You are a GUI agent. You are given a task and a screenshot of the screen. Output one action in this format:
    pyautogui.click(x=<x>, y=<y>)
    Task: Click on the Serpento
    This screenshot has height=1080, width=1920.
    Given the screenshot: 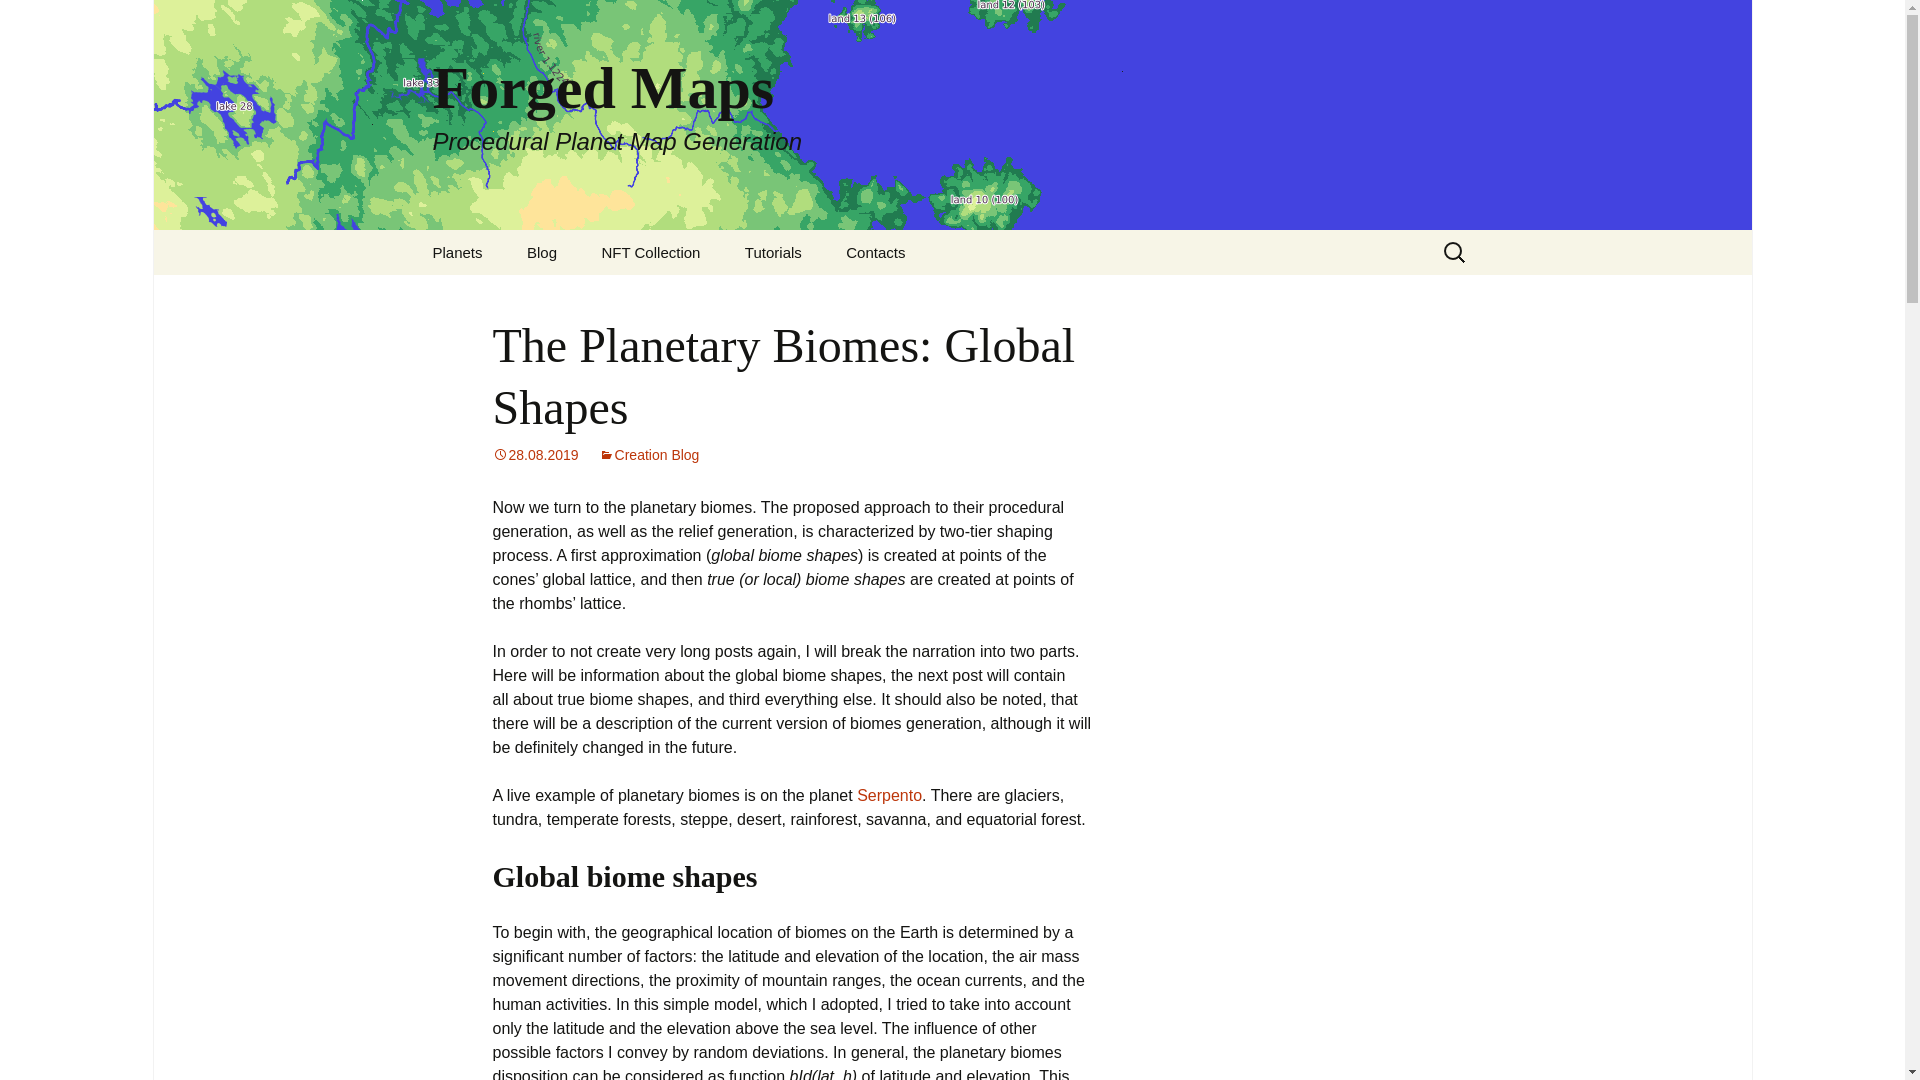 What is the action you would take?
    pyautogui.click(x=875, y=252)
    